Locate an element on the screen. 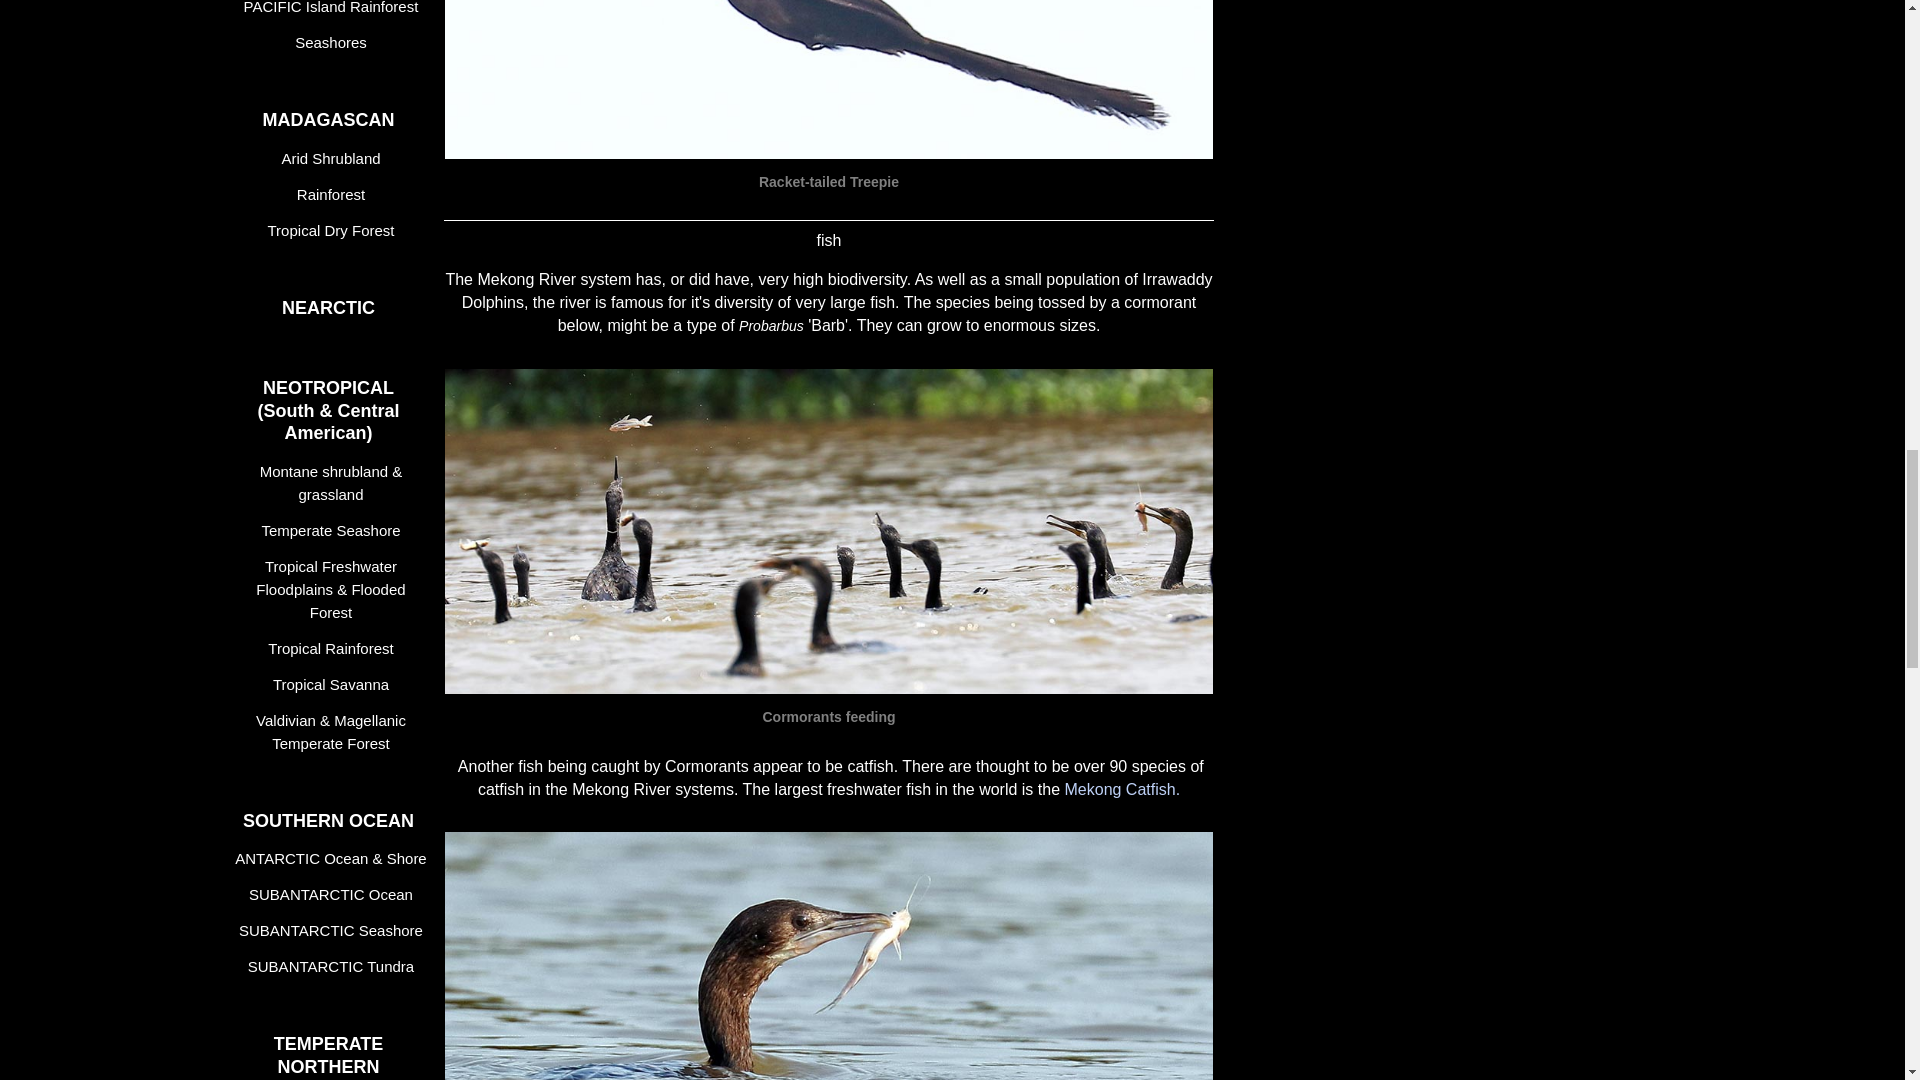 This screenshot has height=1080, width=1920. Arid Shrubland is located at coordinates (334, 158).